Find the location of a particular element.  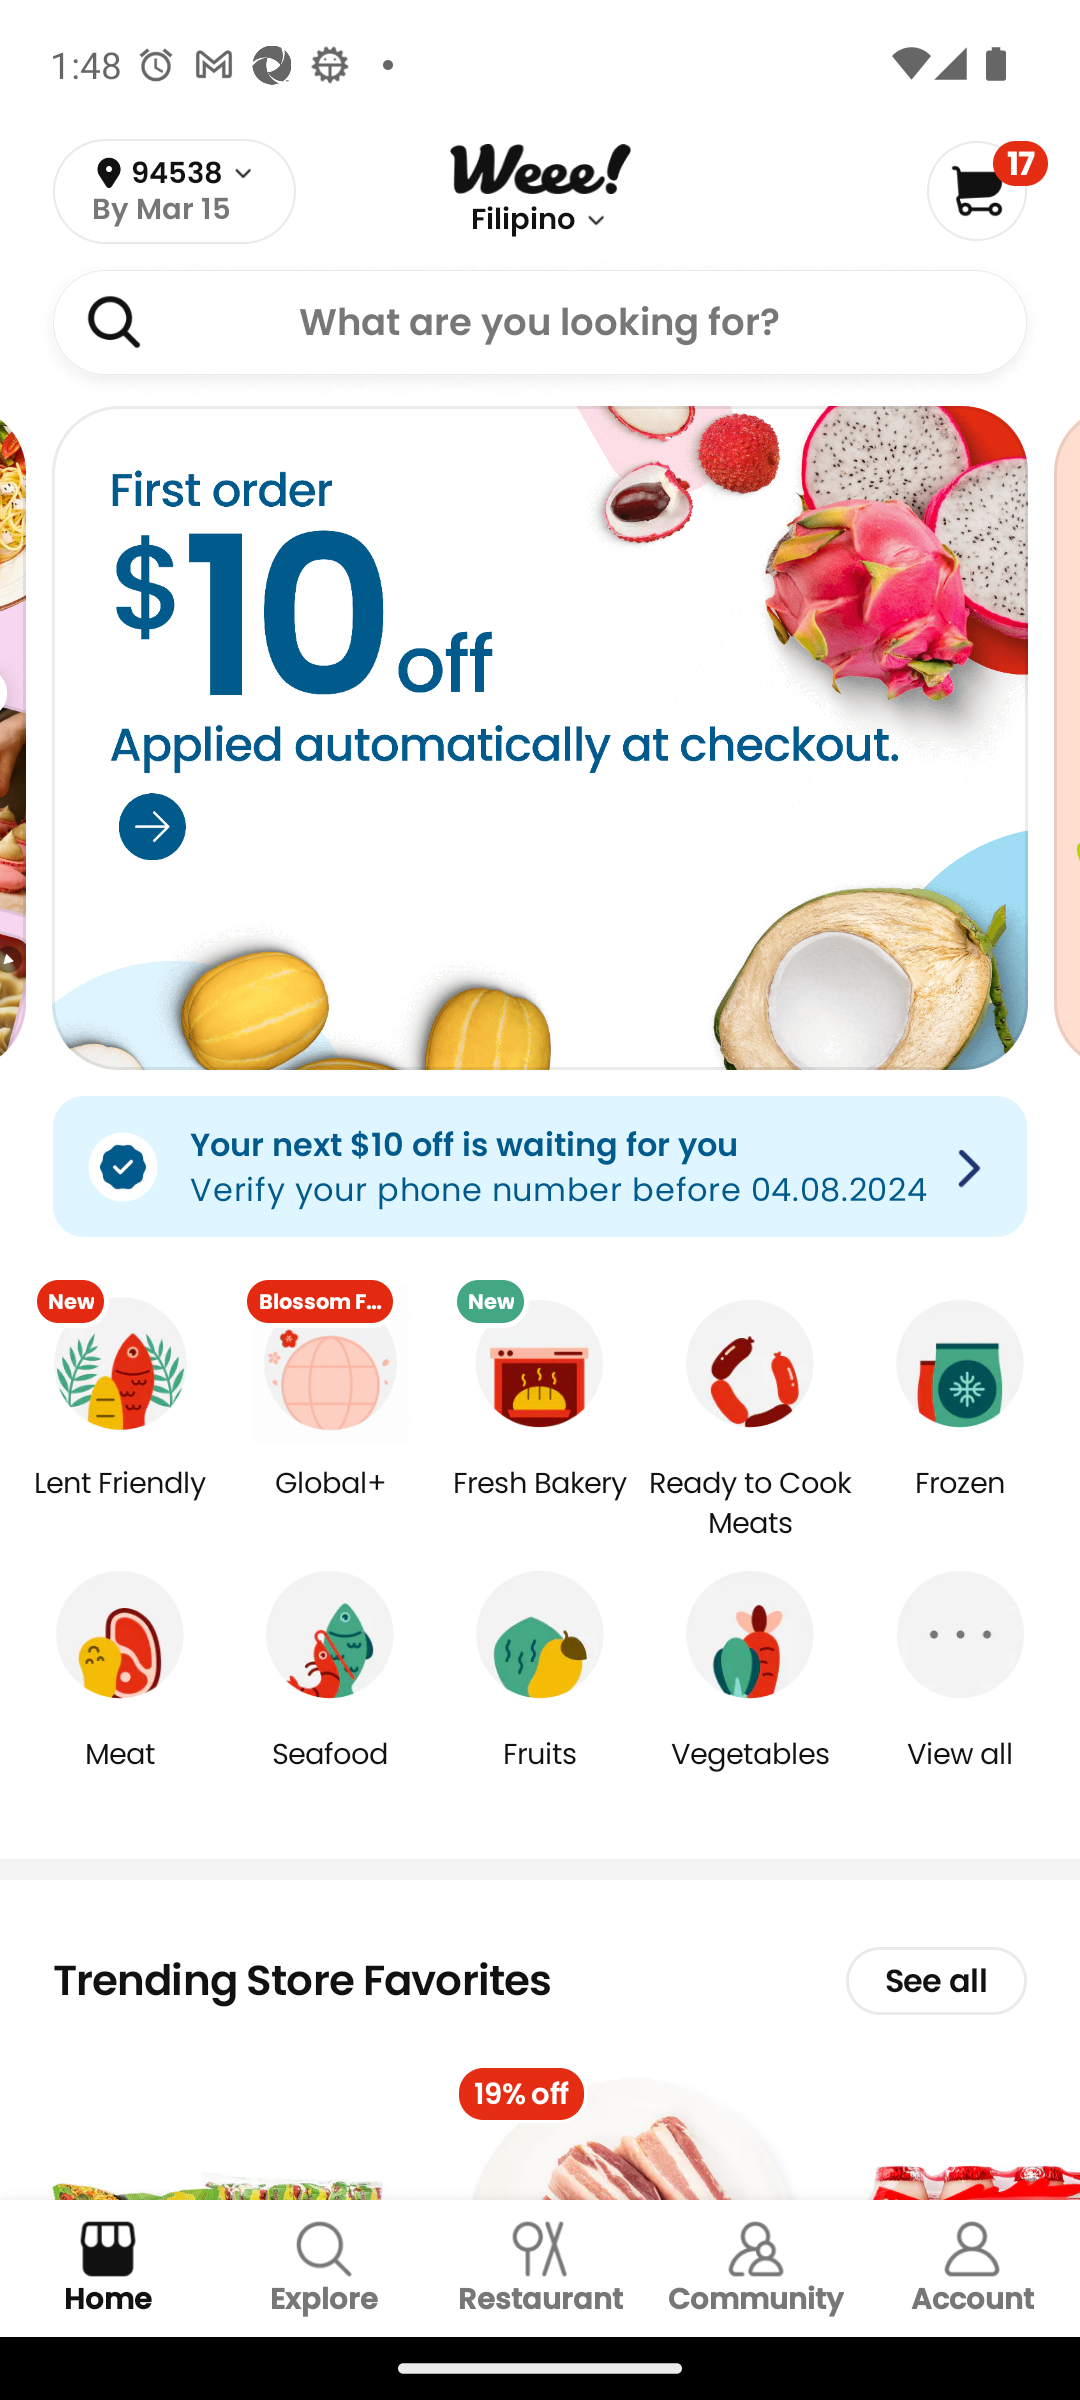

Global+ is located at coordinates (330, 1504).